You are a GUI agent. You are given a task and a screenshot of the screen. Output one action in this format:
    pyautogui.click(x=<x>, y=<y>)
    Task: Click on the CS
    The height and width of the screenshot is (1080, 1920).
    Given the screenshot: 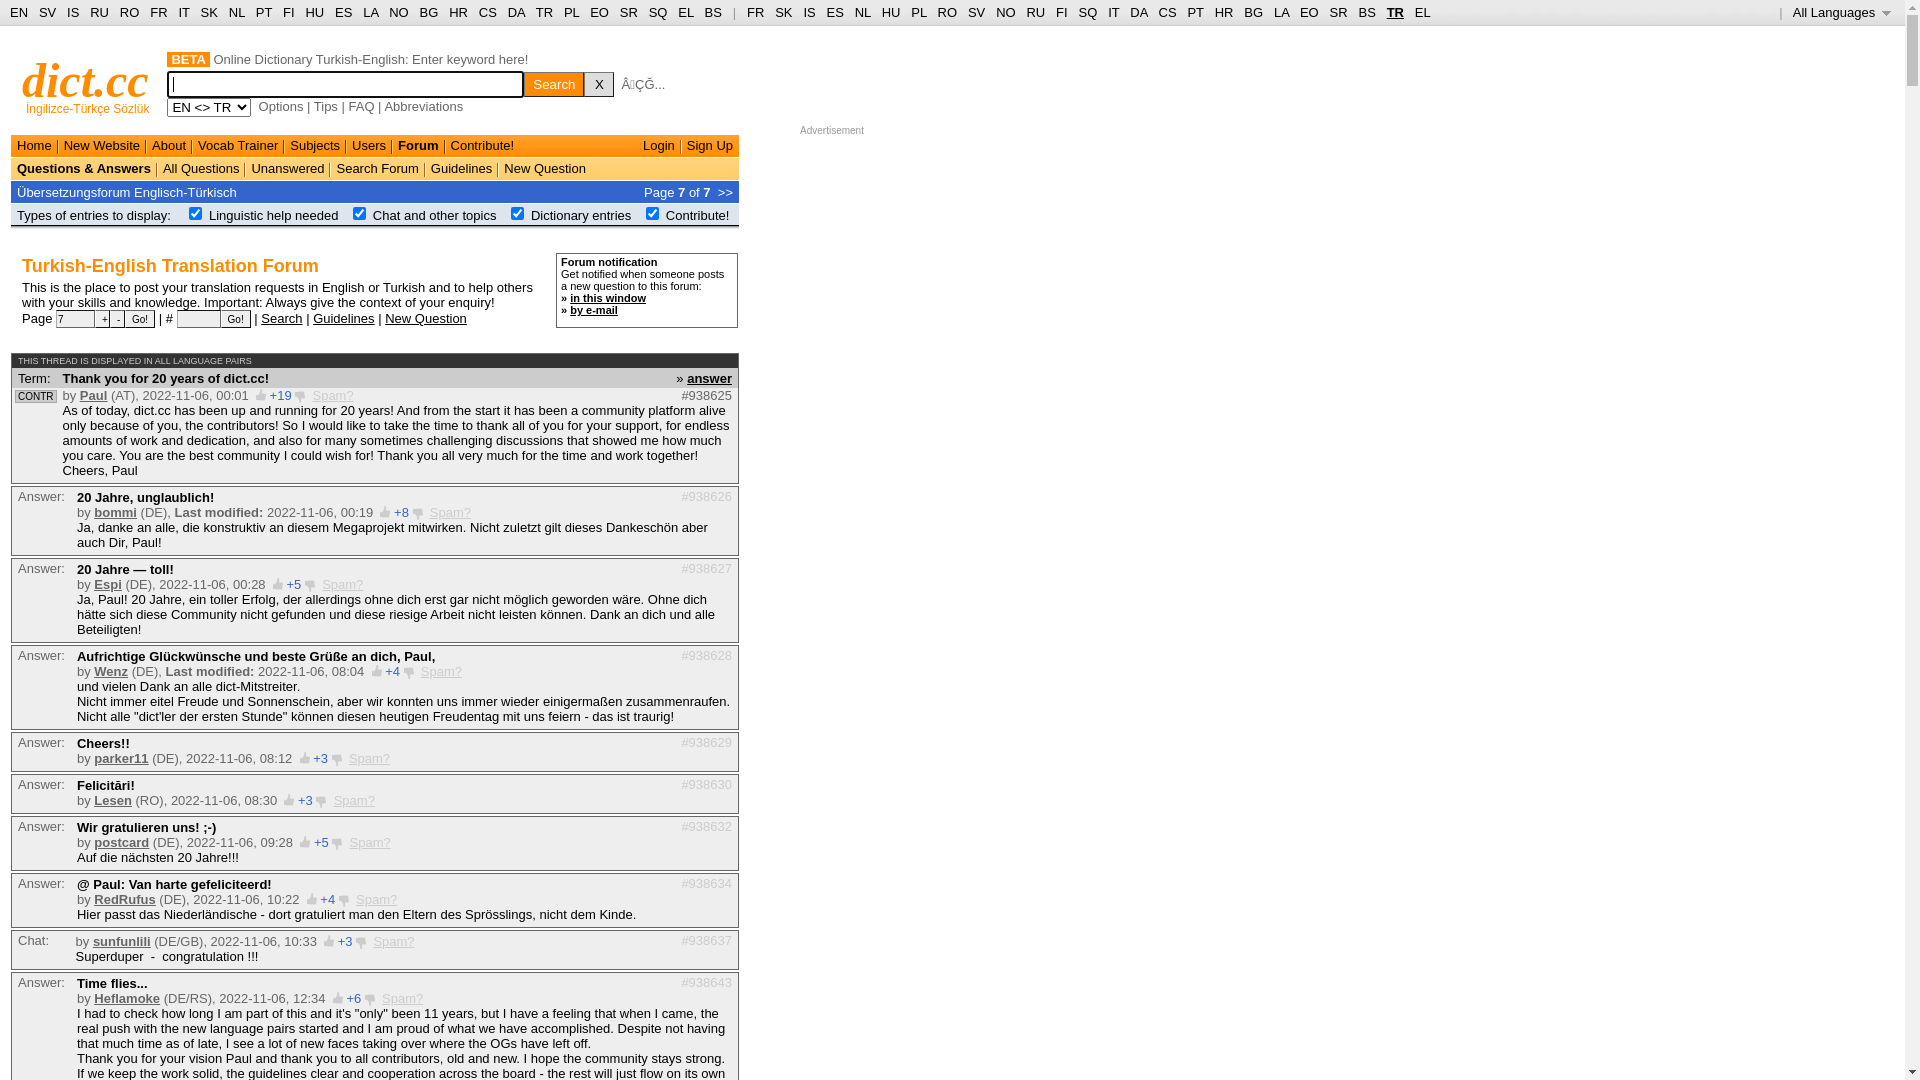 What is the action you would take?
    pyautogui.click(x=488, y=12)
    